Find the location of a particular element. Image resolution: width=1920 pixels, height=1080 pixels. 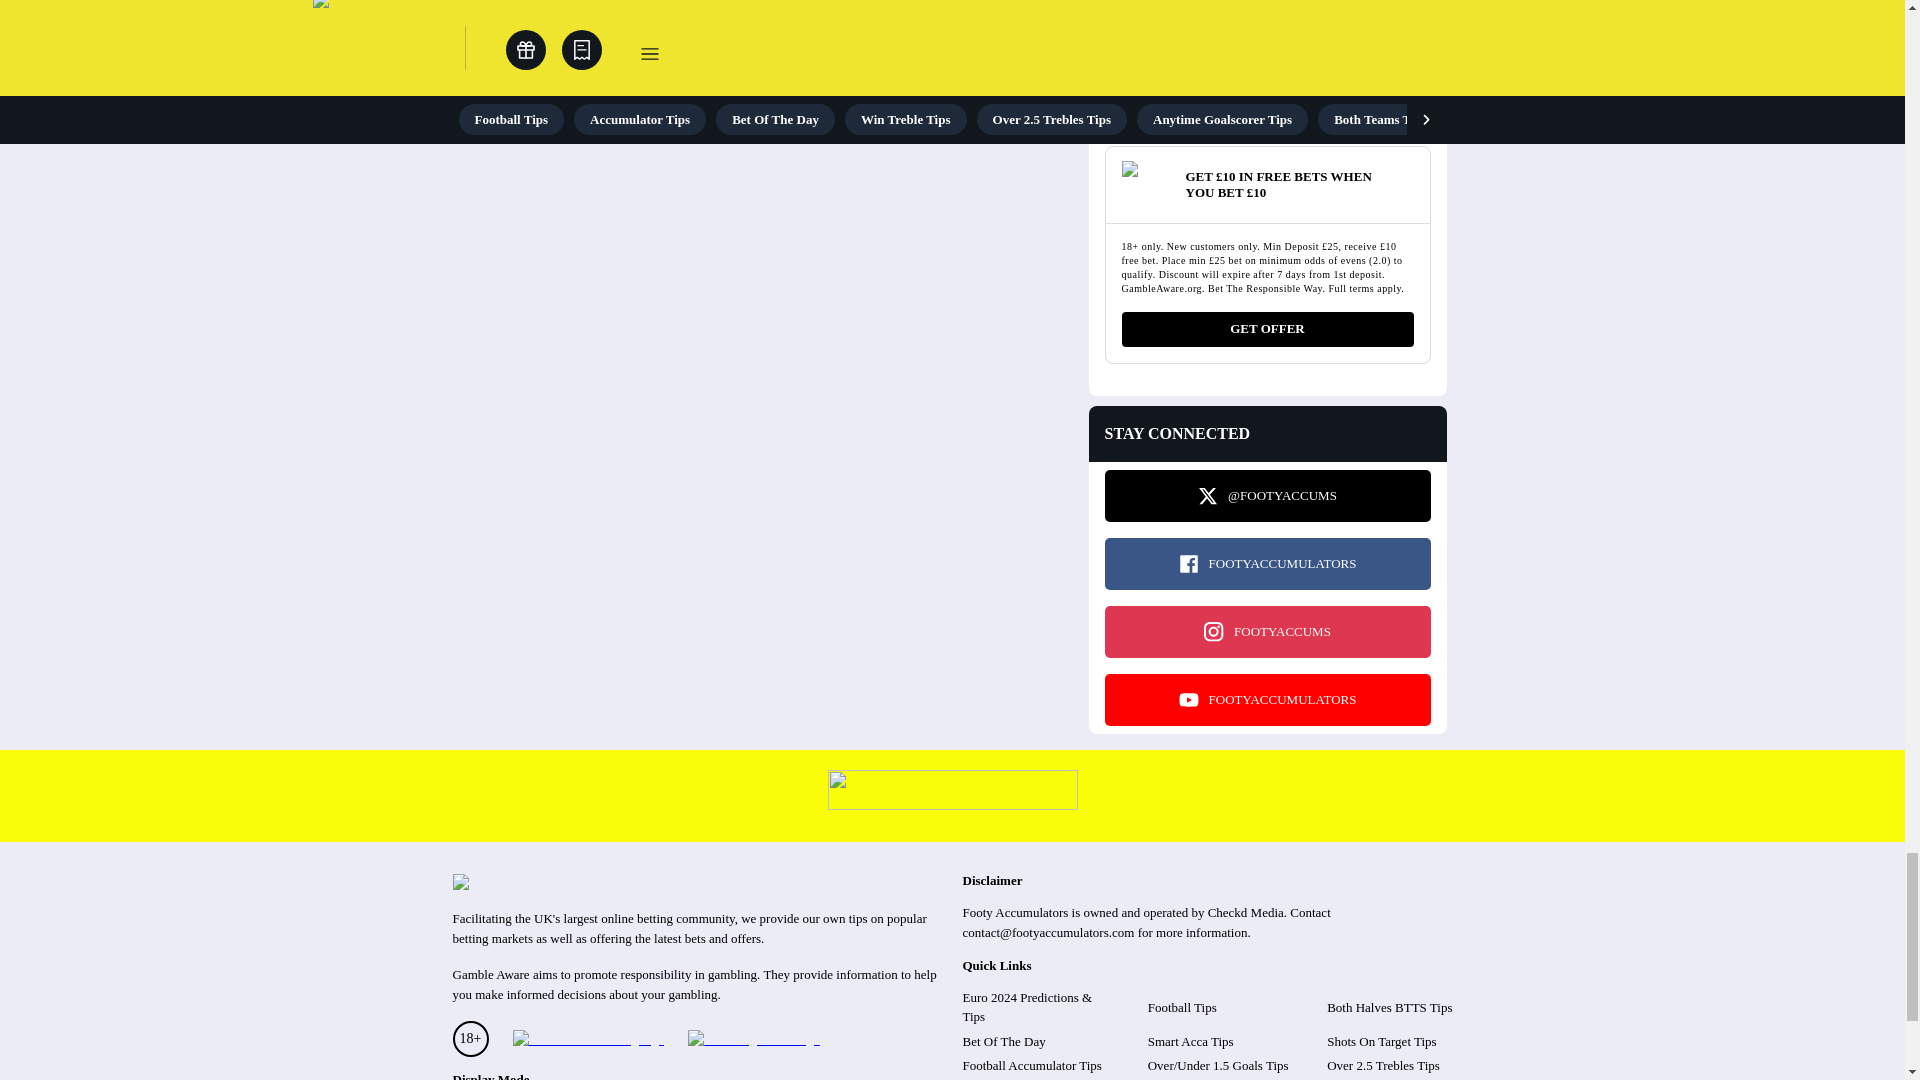

GamblingCare.ie is located at coordinates (753, 1040).